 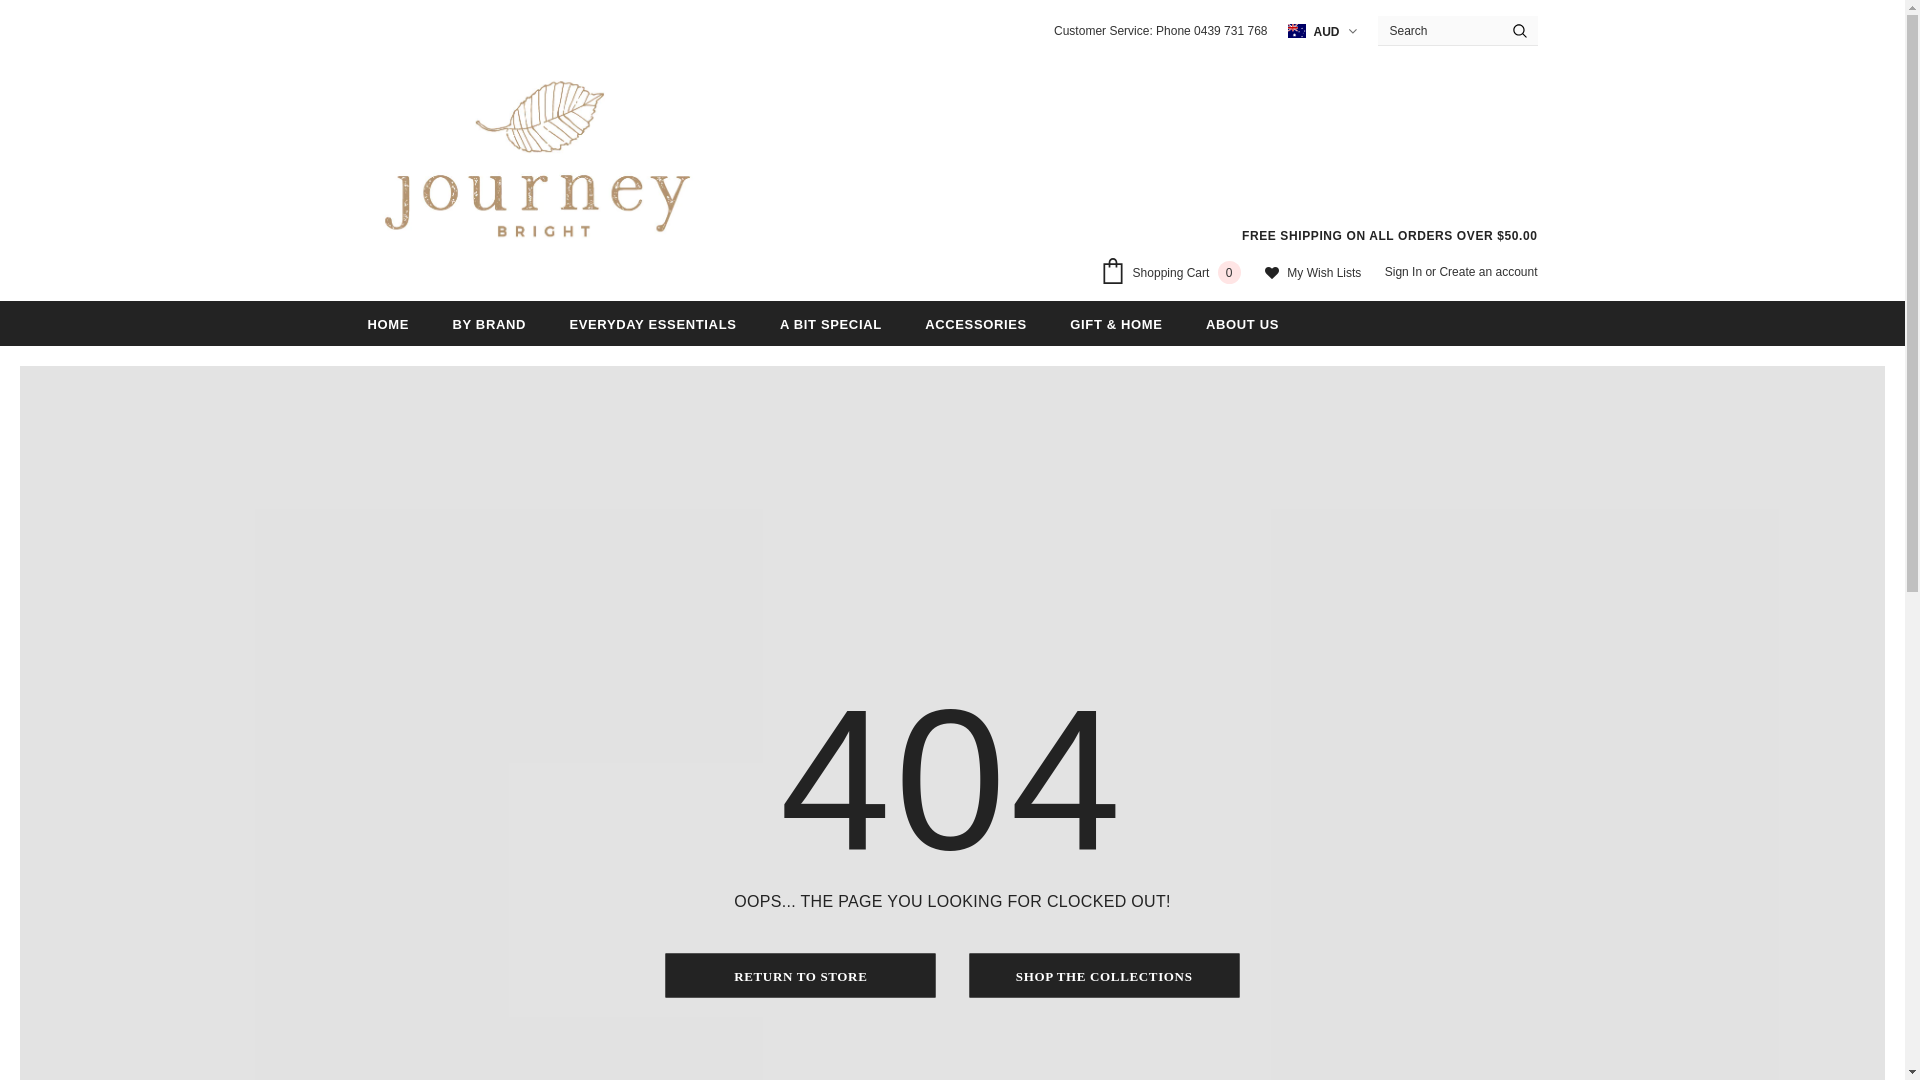 I want to click on My Wish Lists, so click(x=1313, y=274).